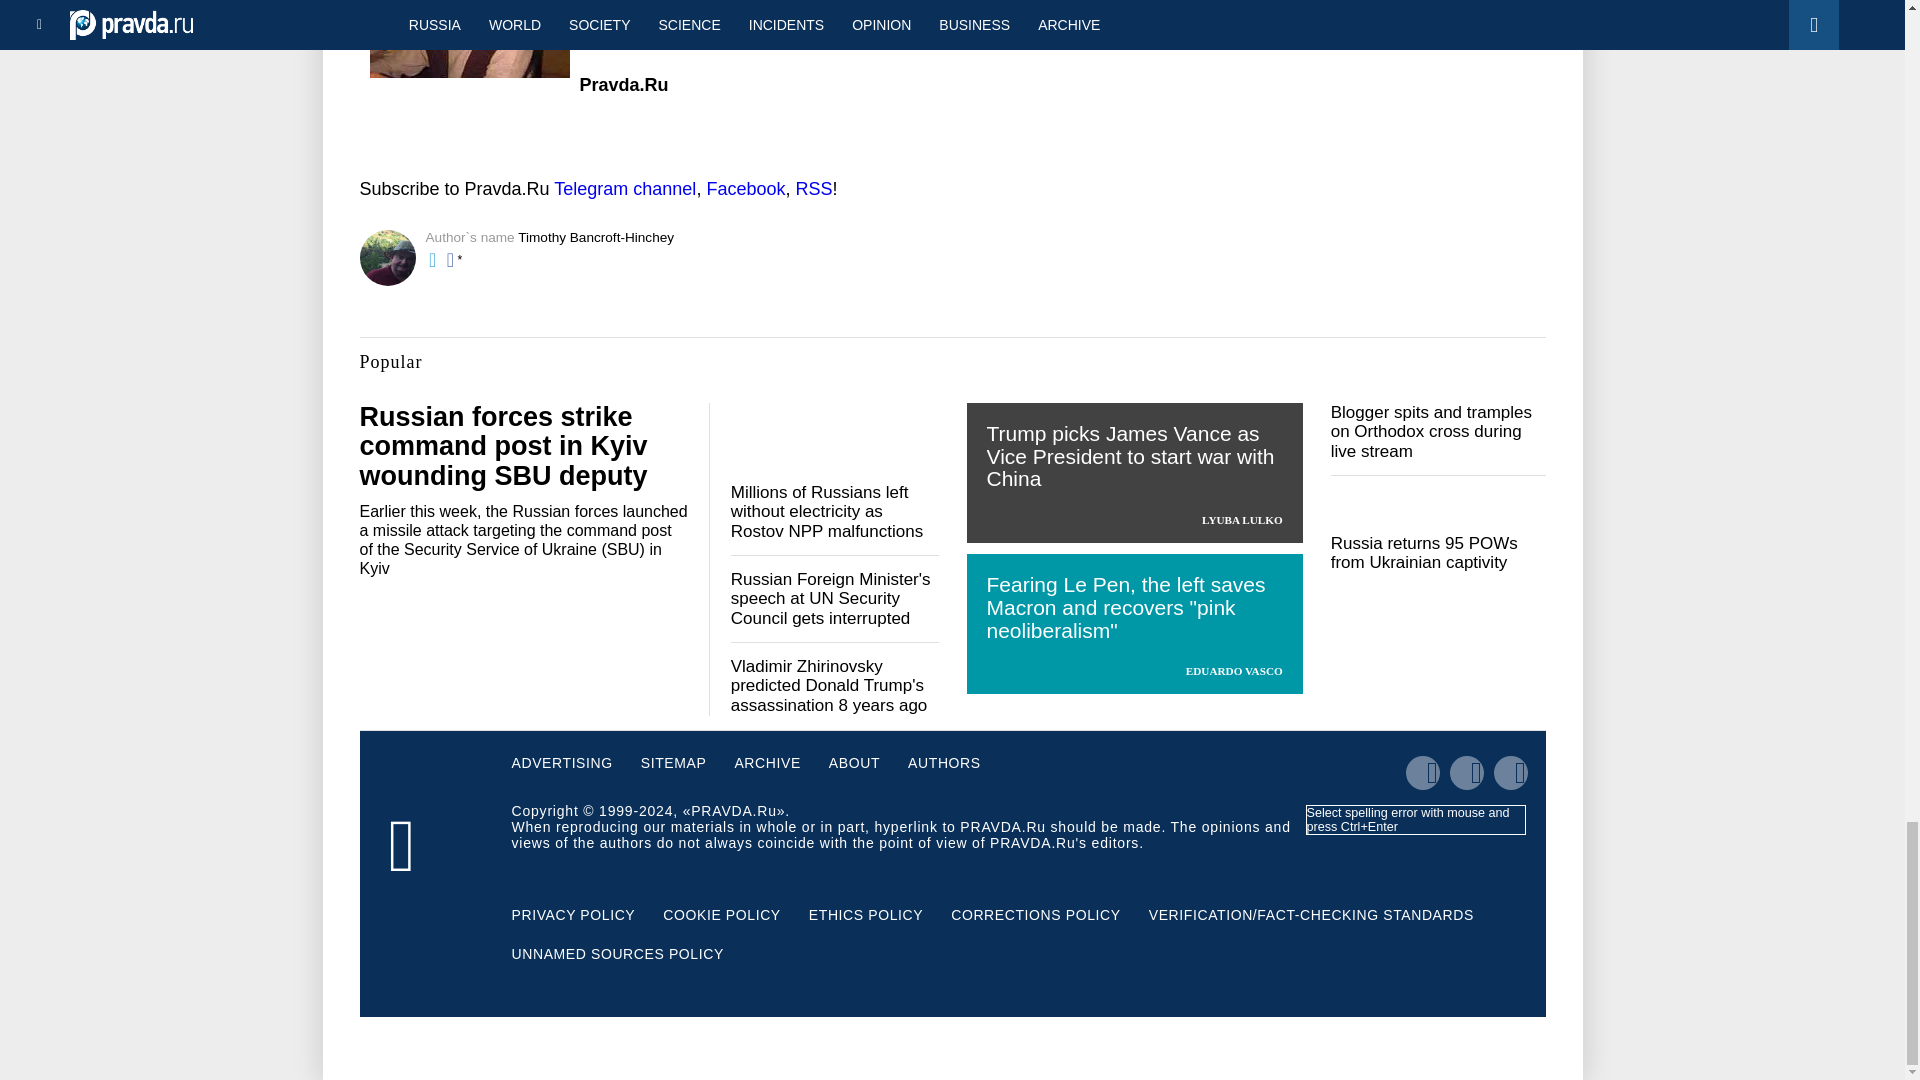 The image size is (1920, 1080). I want to click on Facebook, so click(746, 188).